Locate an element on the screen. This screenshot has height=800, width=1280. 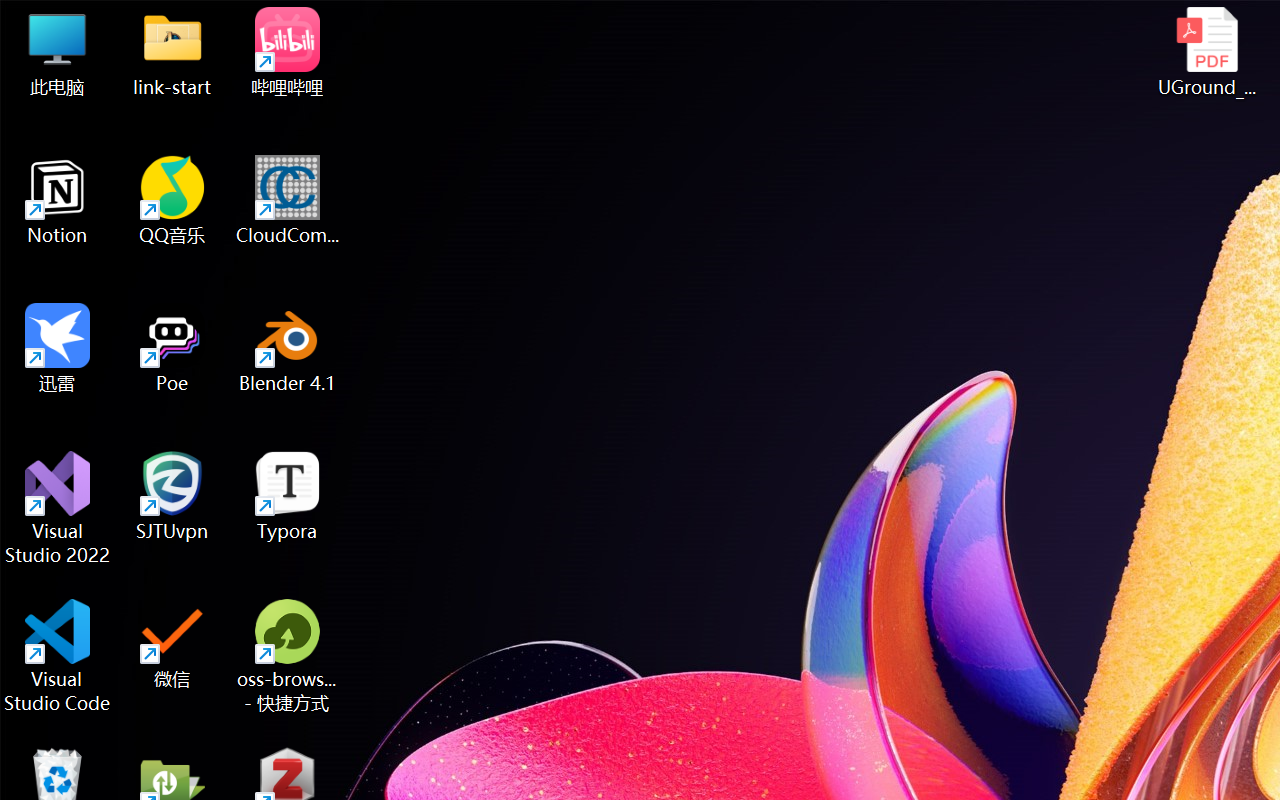
Visual Studio 2022 is located at coordinates (58, 508).